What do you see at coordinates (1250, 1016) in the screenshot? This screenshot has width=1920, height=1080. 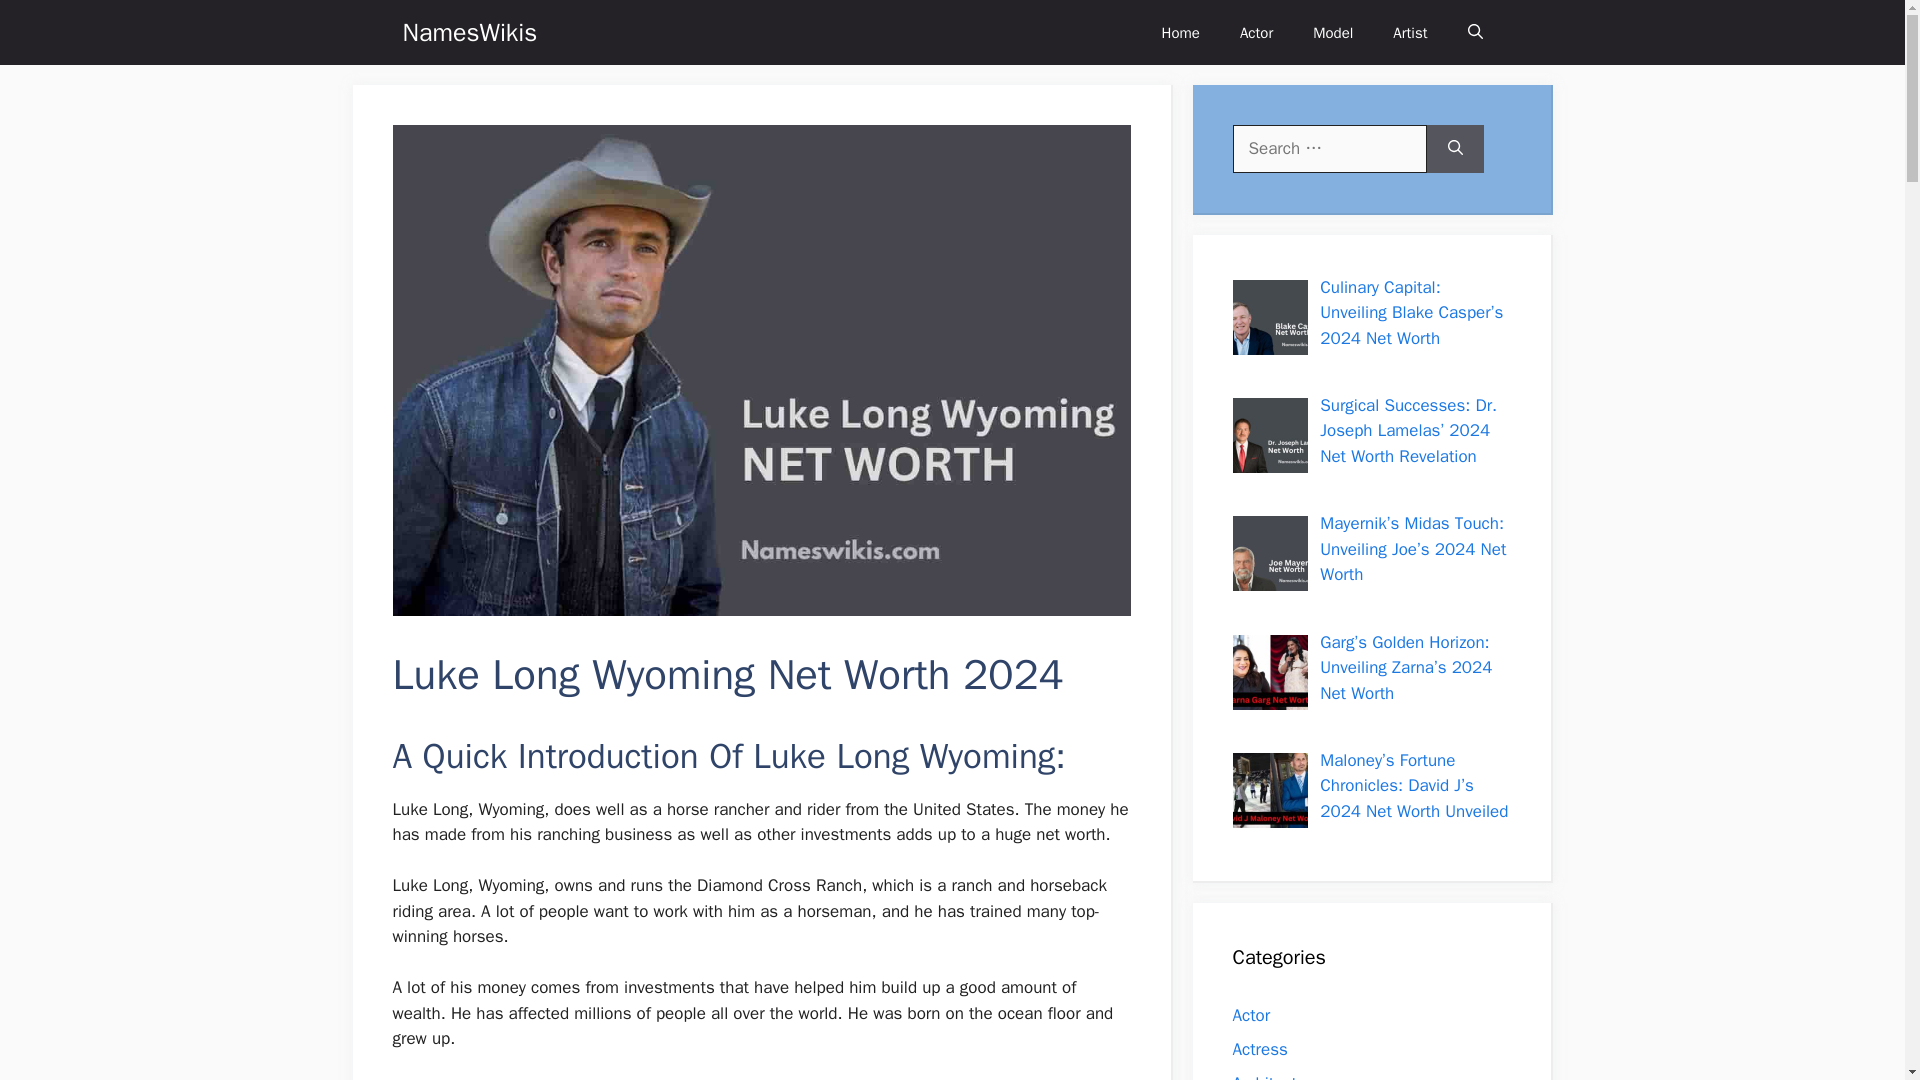 I see `Actor` at bounding box center [1250, 1016].